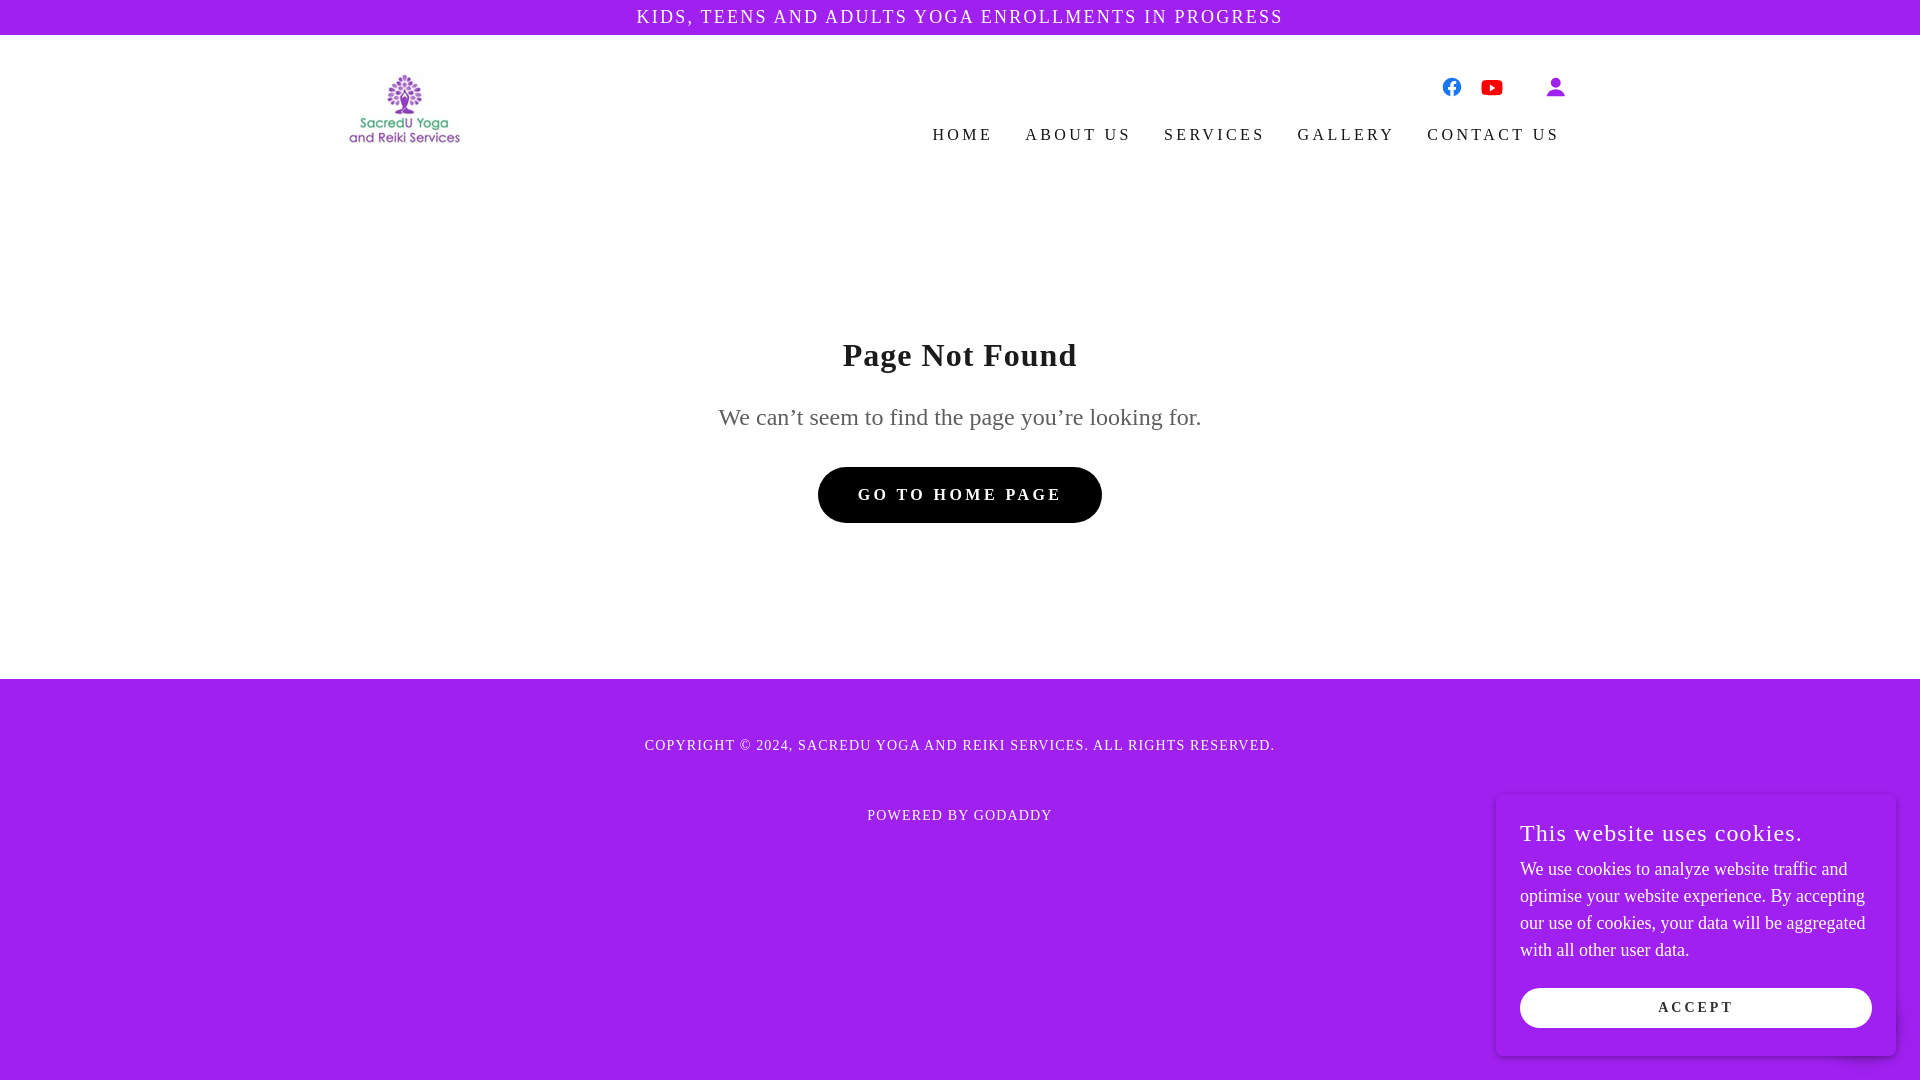  I want to click on CONTACT US, so click(1493, 134).